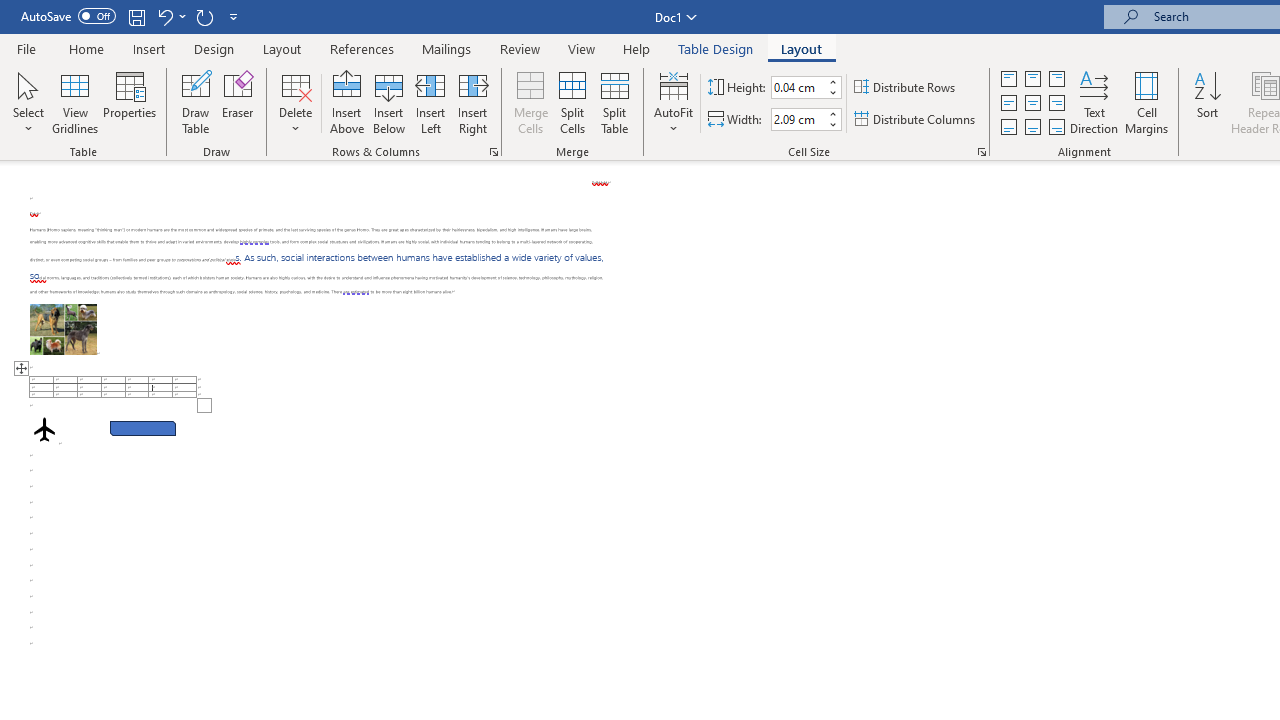  Describe the element at coordinates (572, 102) in the screenshot. I see `Split Cells...` at that location.